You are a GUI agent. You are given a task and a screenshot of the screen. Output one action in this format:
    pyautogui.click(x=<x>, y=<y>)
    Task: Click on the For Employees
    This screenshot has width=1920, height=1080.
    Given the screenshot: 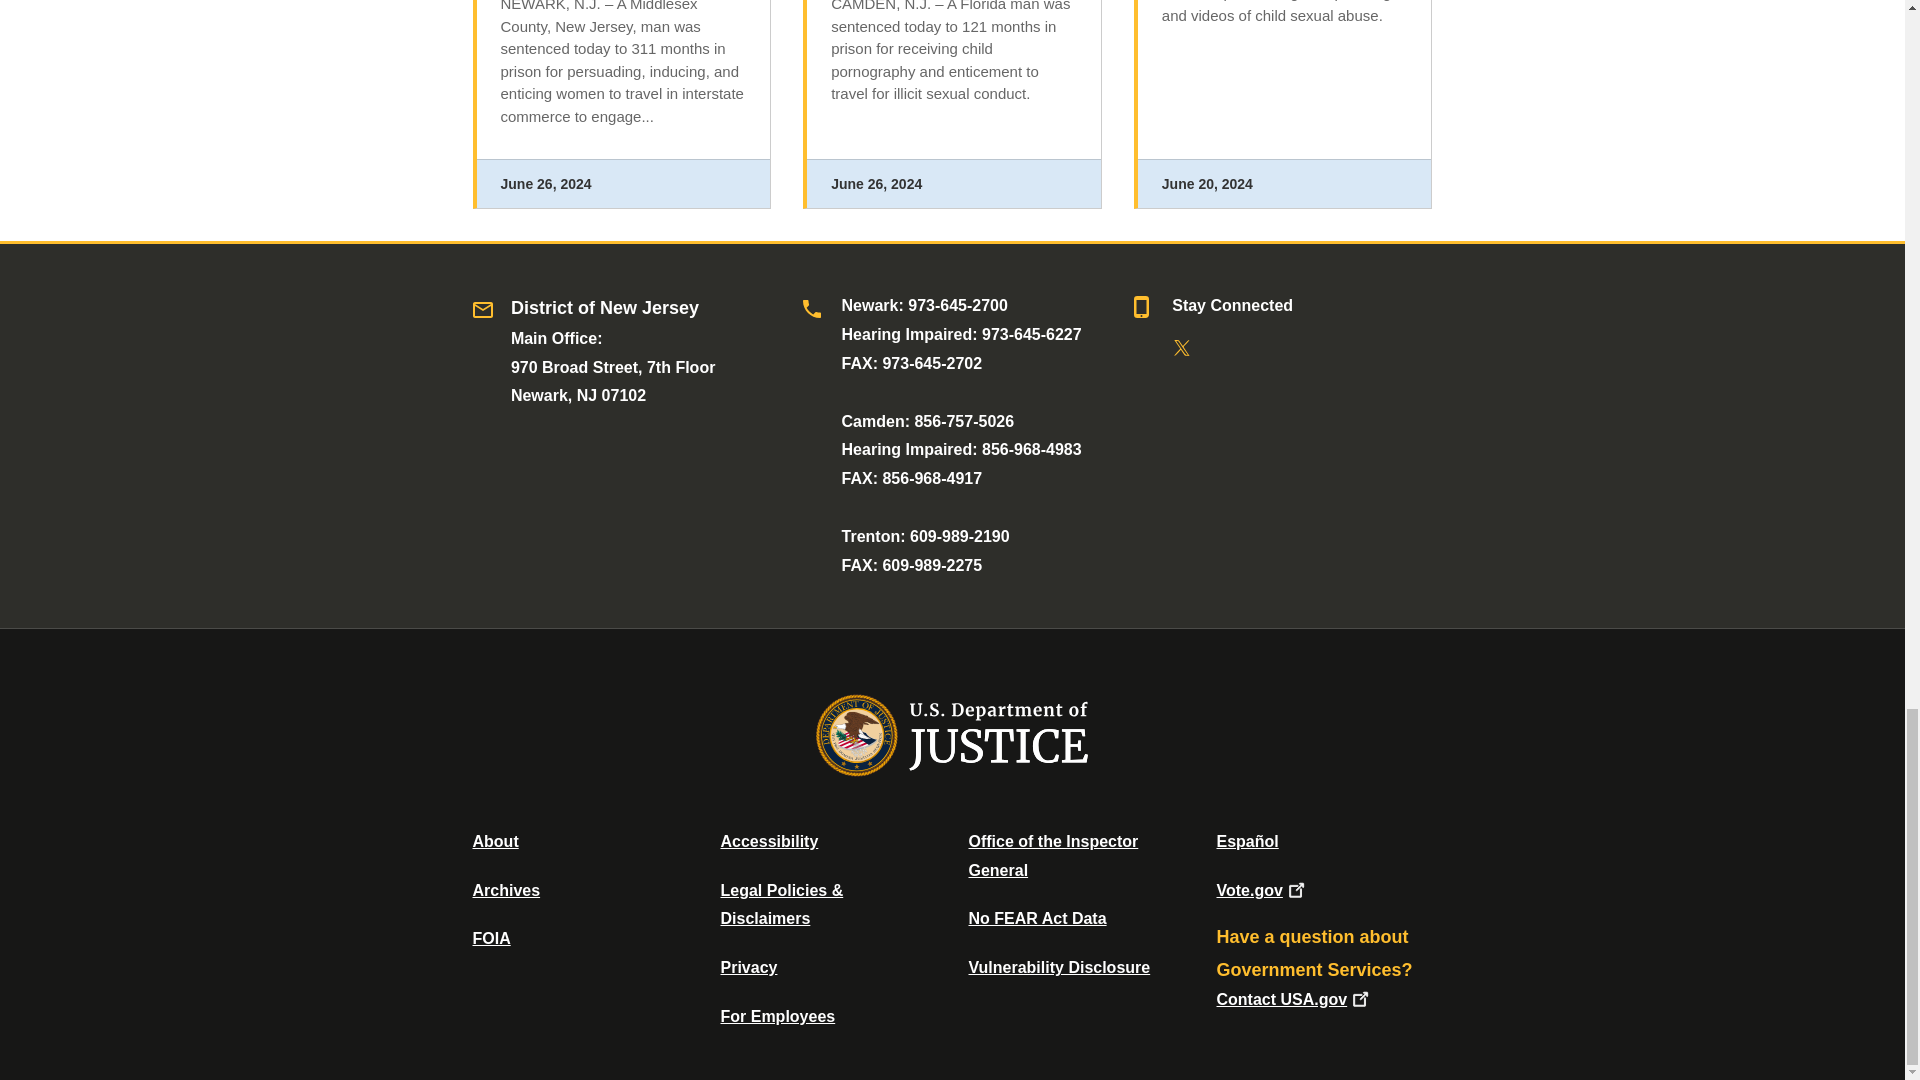 What is the action you would take?
    pyautogui.click(x=778, y=1016)
    